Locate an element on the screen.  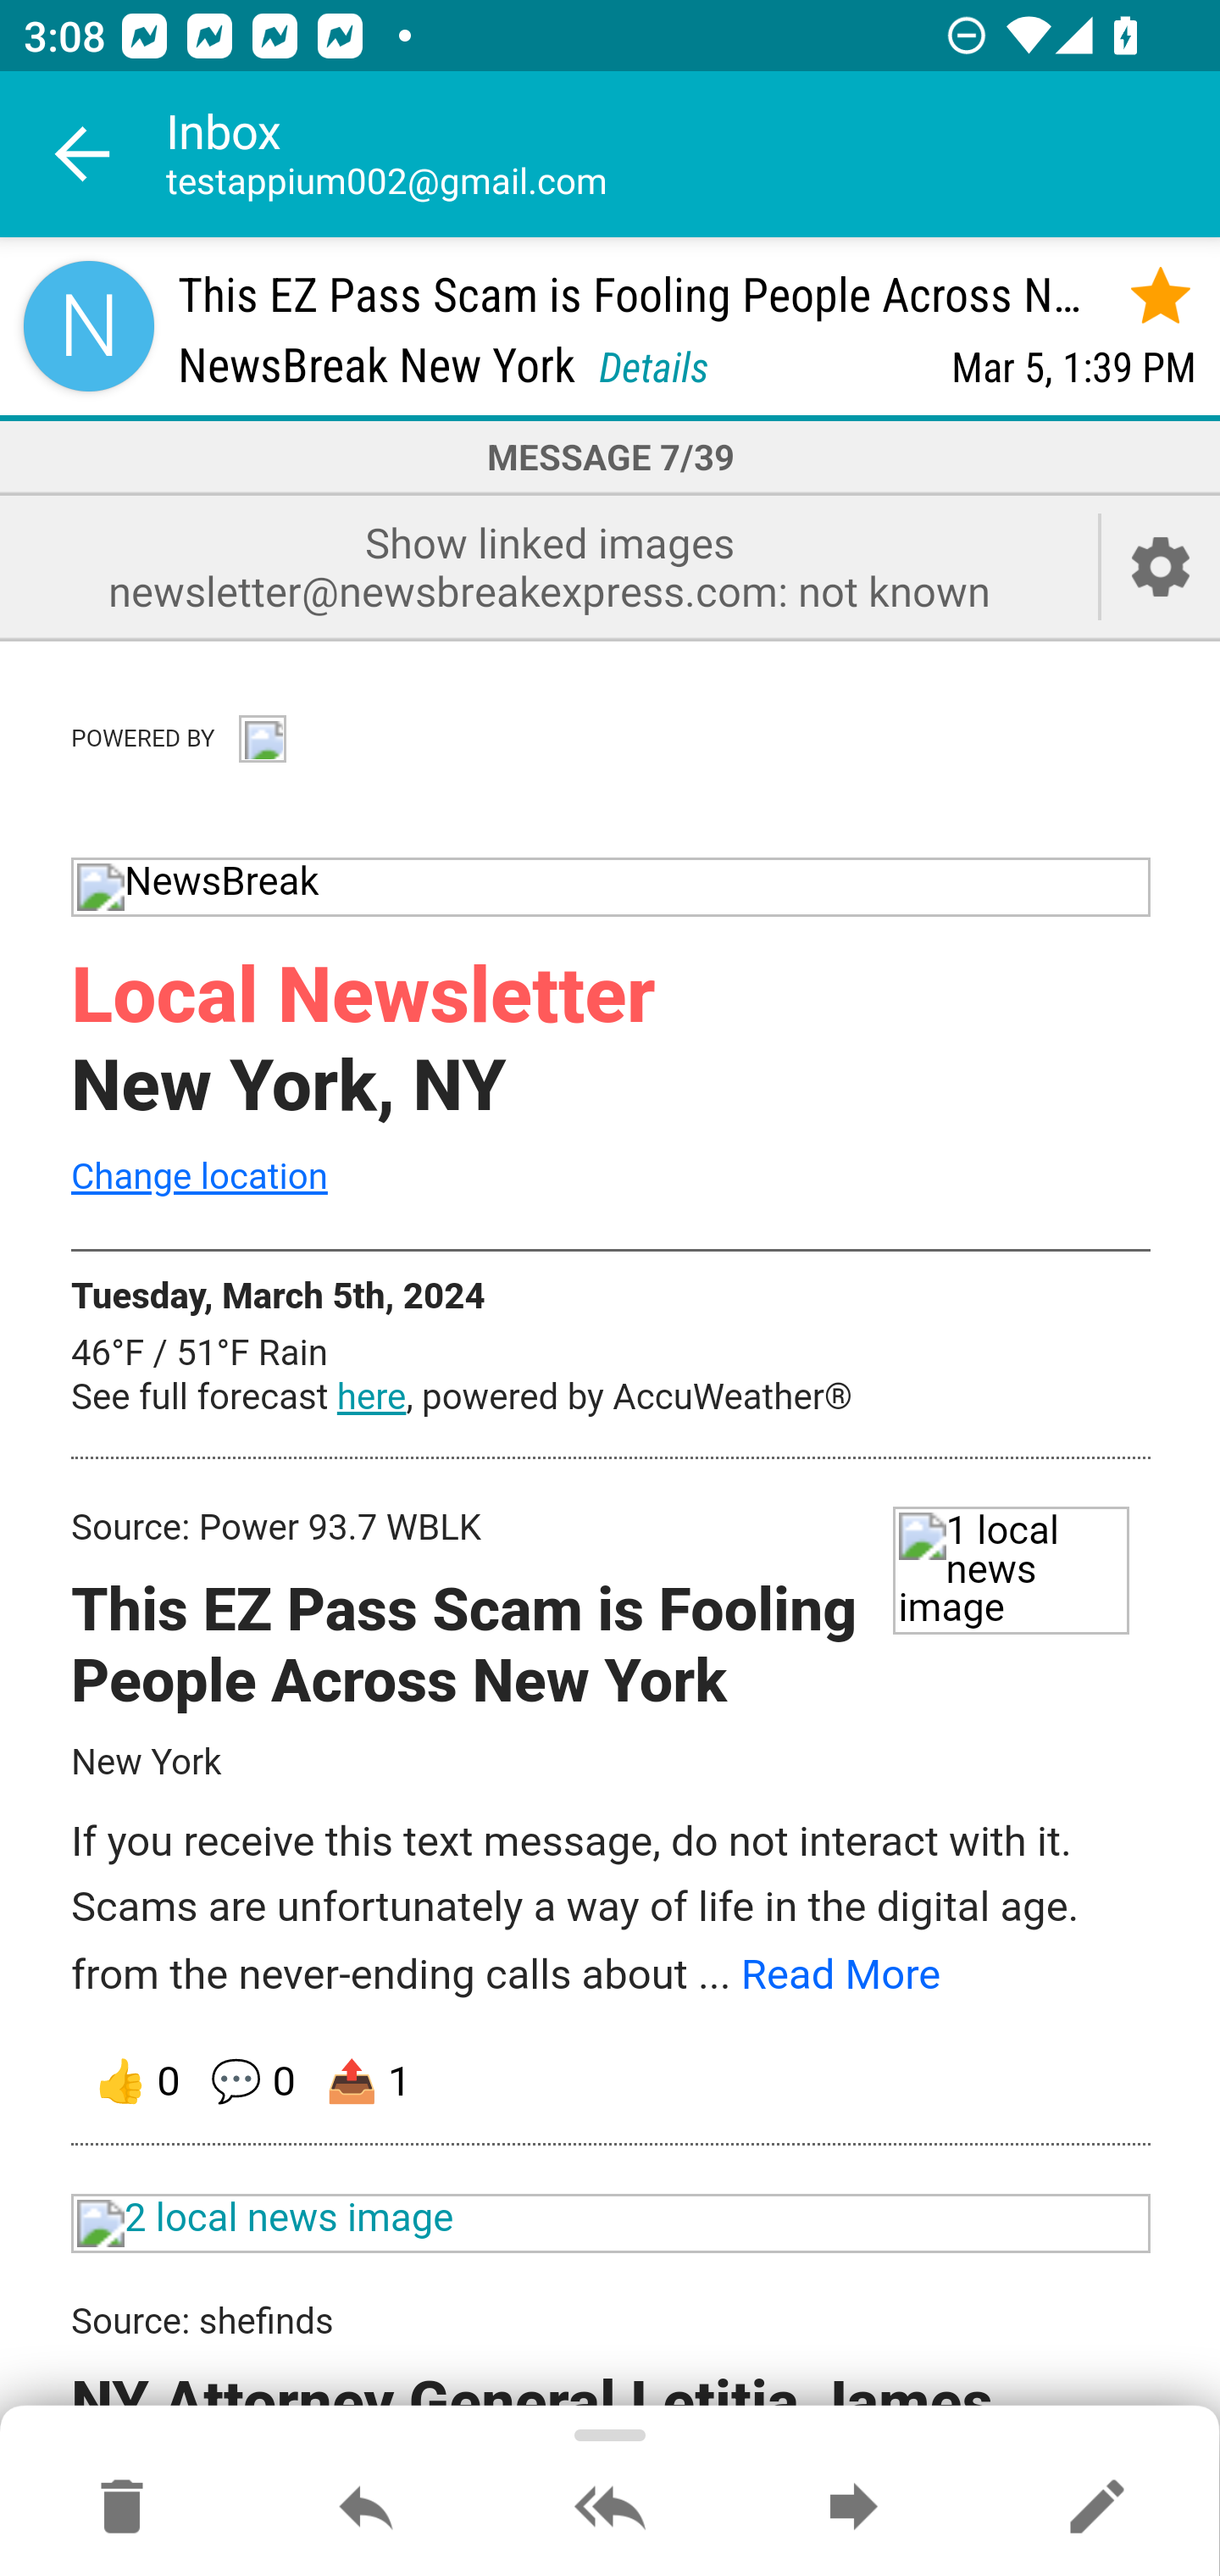
Change location is located at coordinates (199, 1175).